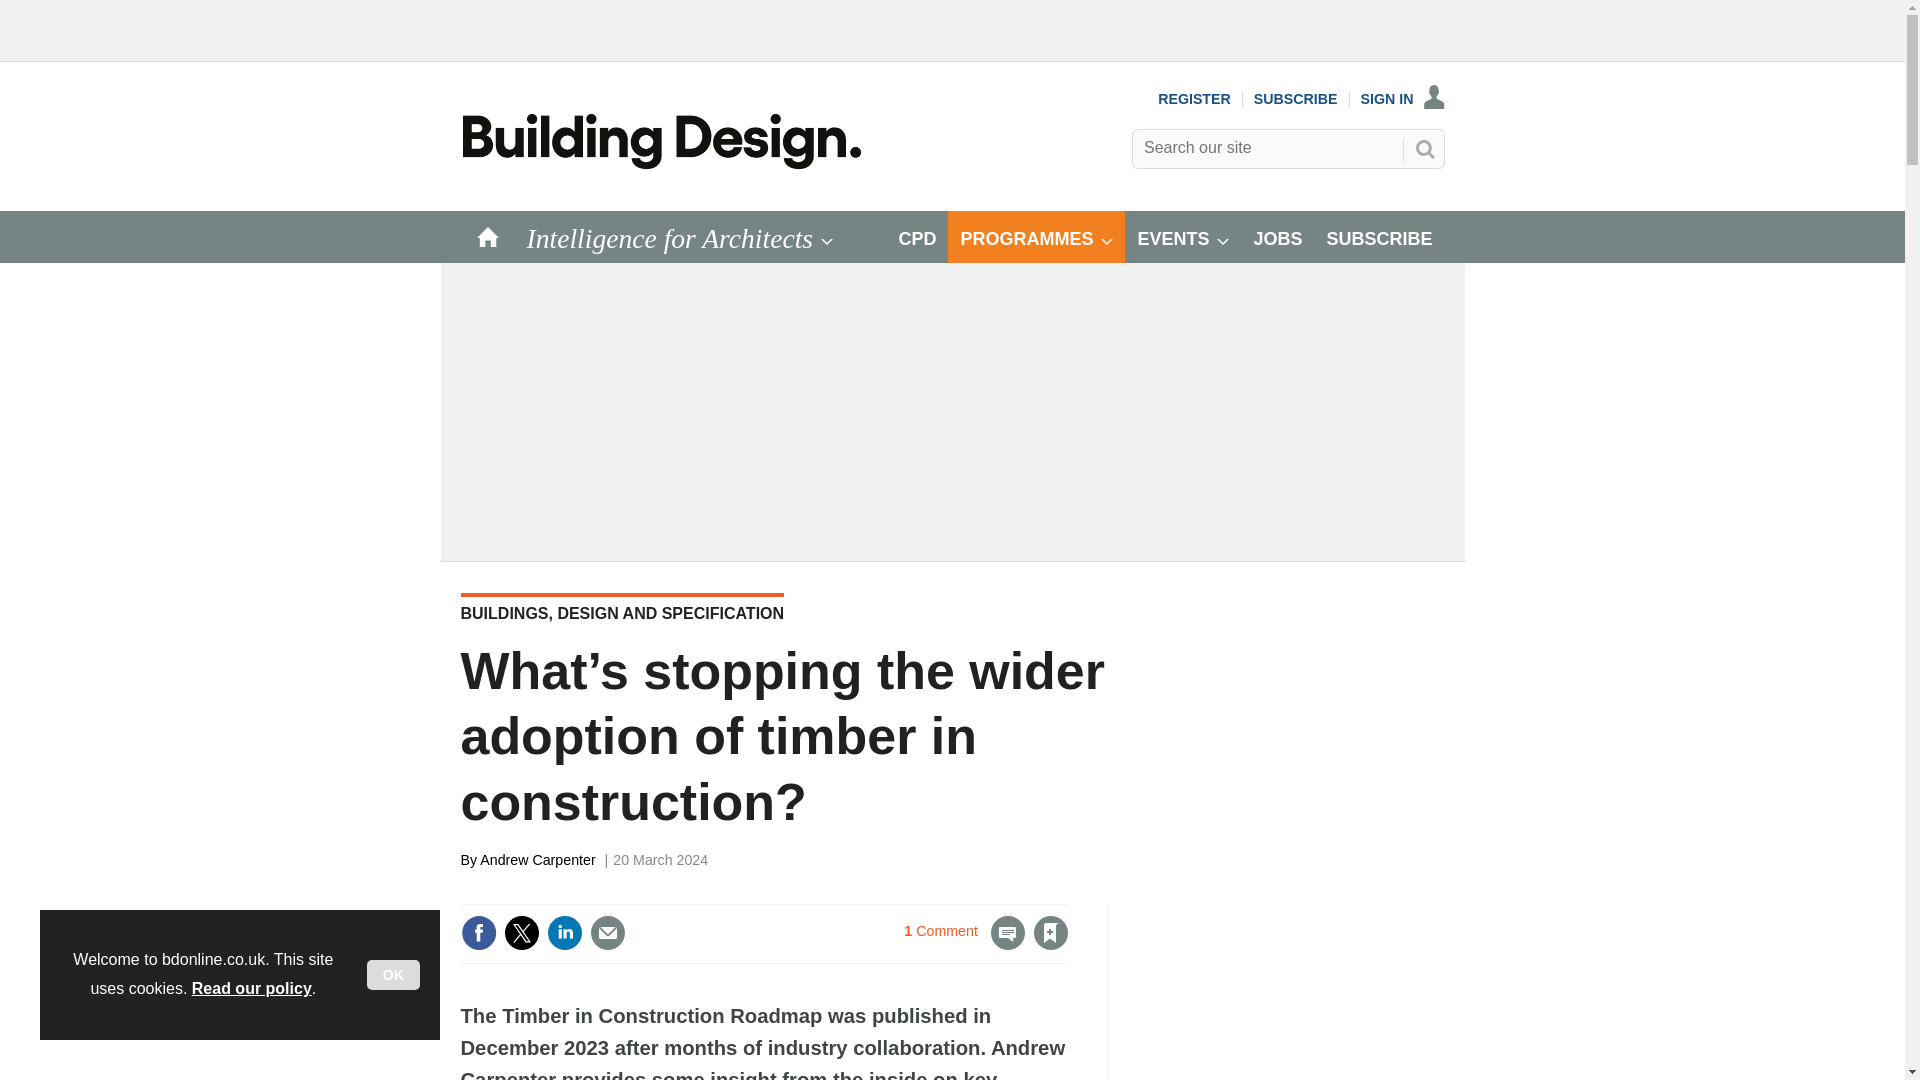 The height and width of the screenshot is (1080, 1920). Describe the element at coordinates (252, 988) in the screenshot. I see `Read our policy` at that location.